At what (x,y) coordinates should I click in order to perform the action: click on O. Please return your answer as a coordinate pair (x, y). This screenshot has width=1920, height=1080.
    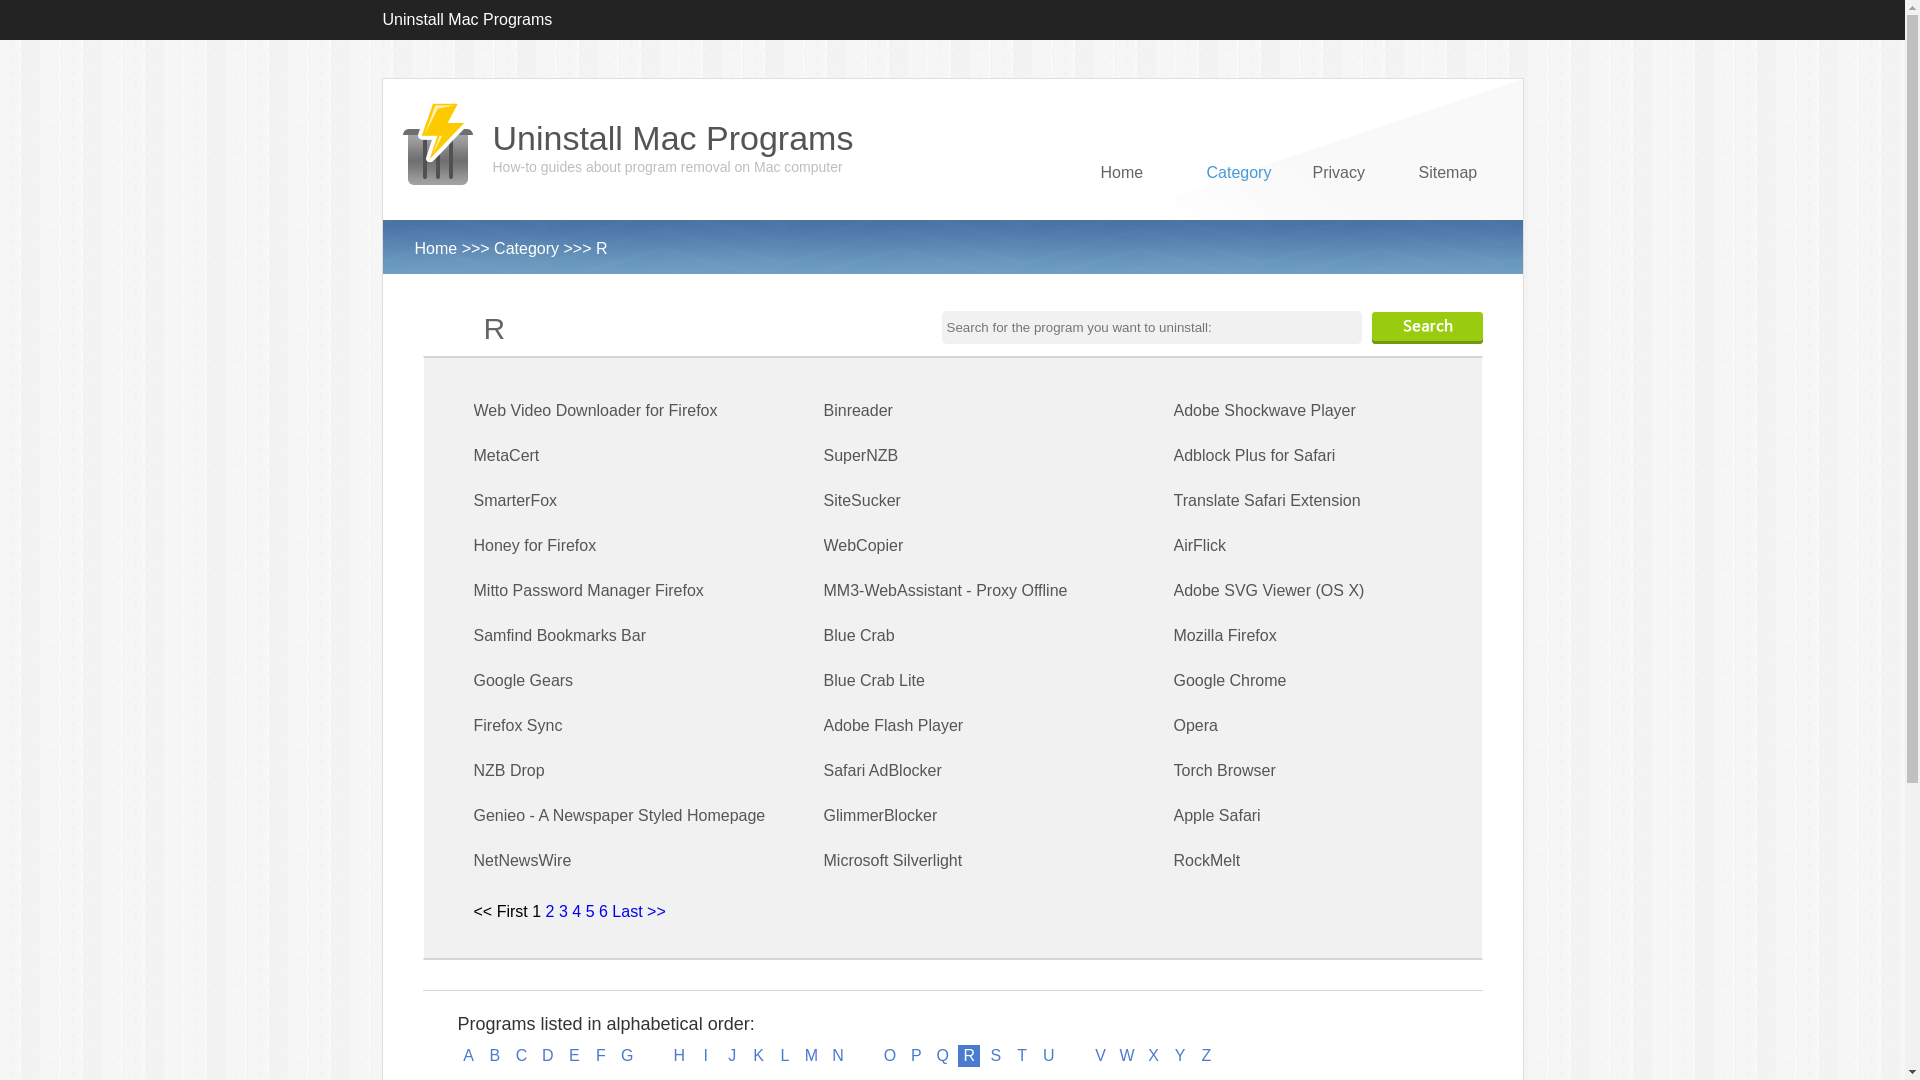
    Looking at the image, I should click on (890, 1056).